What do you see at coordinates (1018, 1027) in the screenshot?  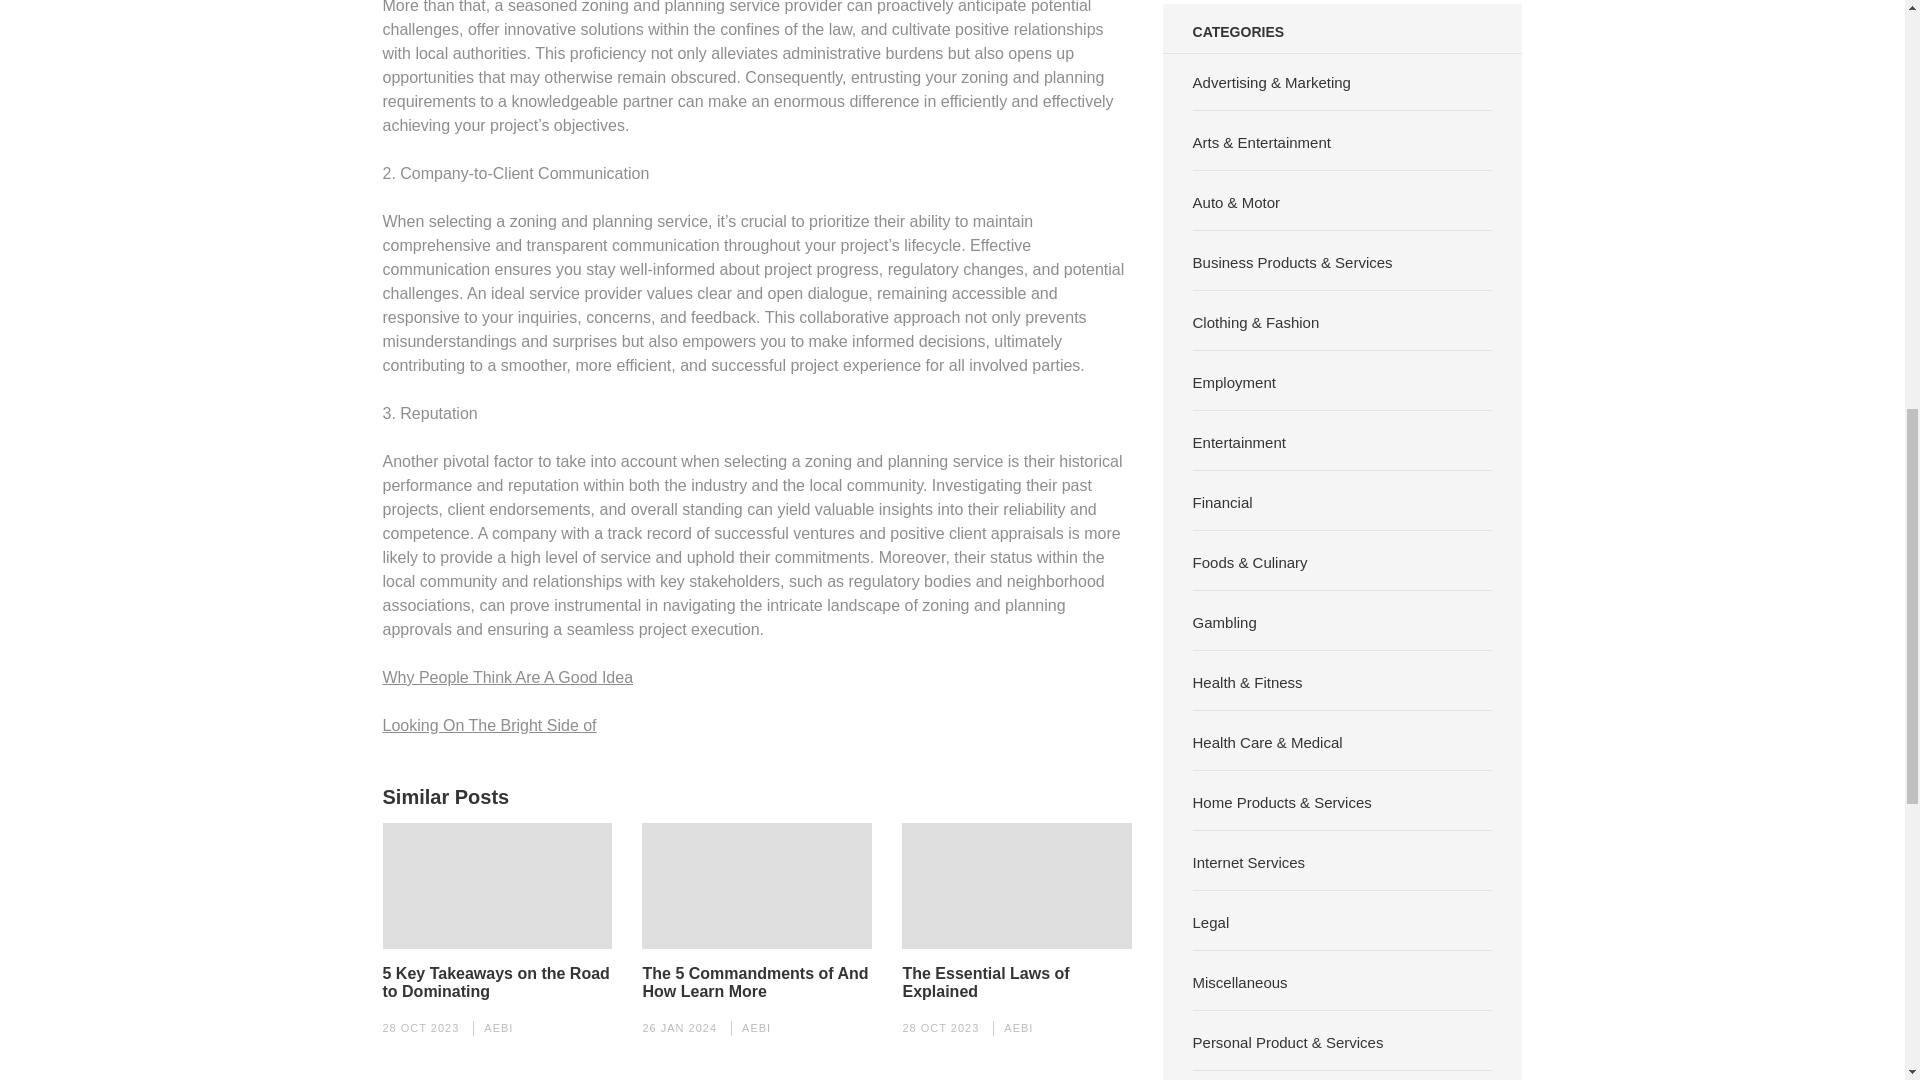 I see `AEBI` at bounding box center [1018, 1027].